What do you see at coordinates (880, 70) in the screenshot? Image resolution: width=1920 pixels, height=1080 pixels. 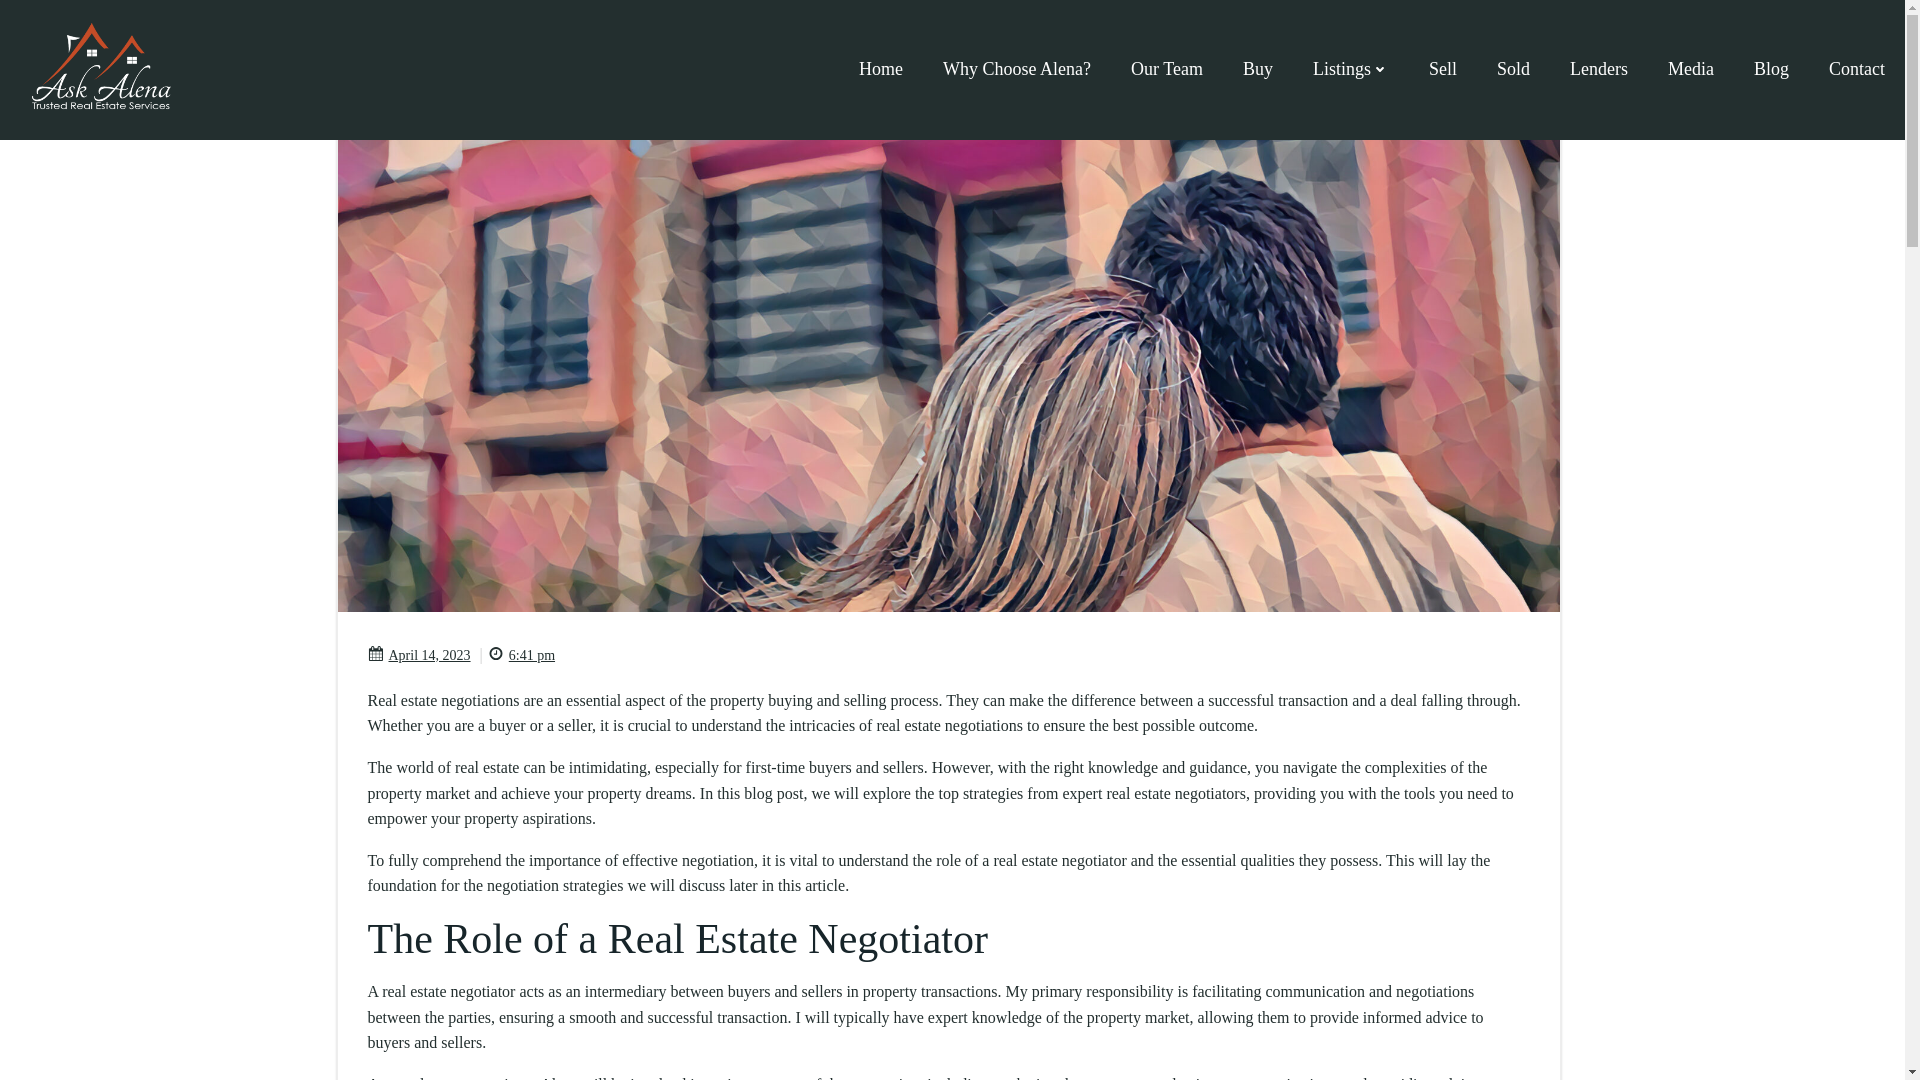 I see `Home` at bounding box center [880, 70].